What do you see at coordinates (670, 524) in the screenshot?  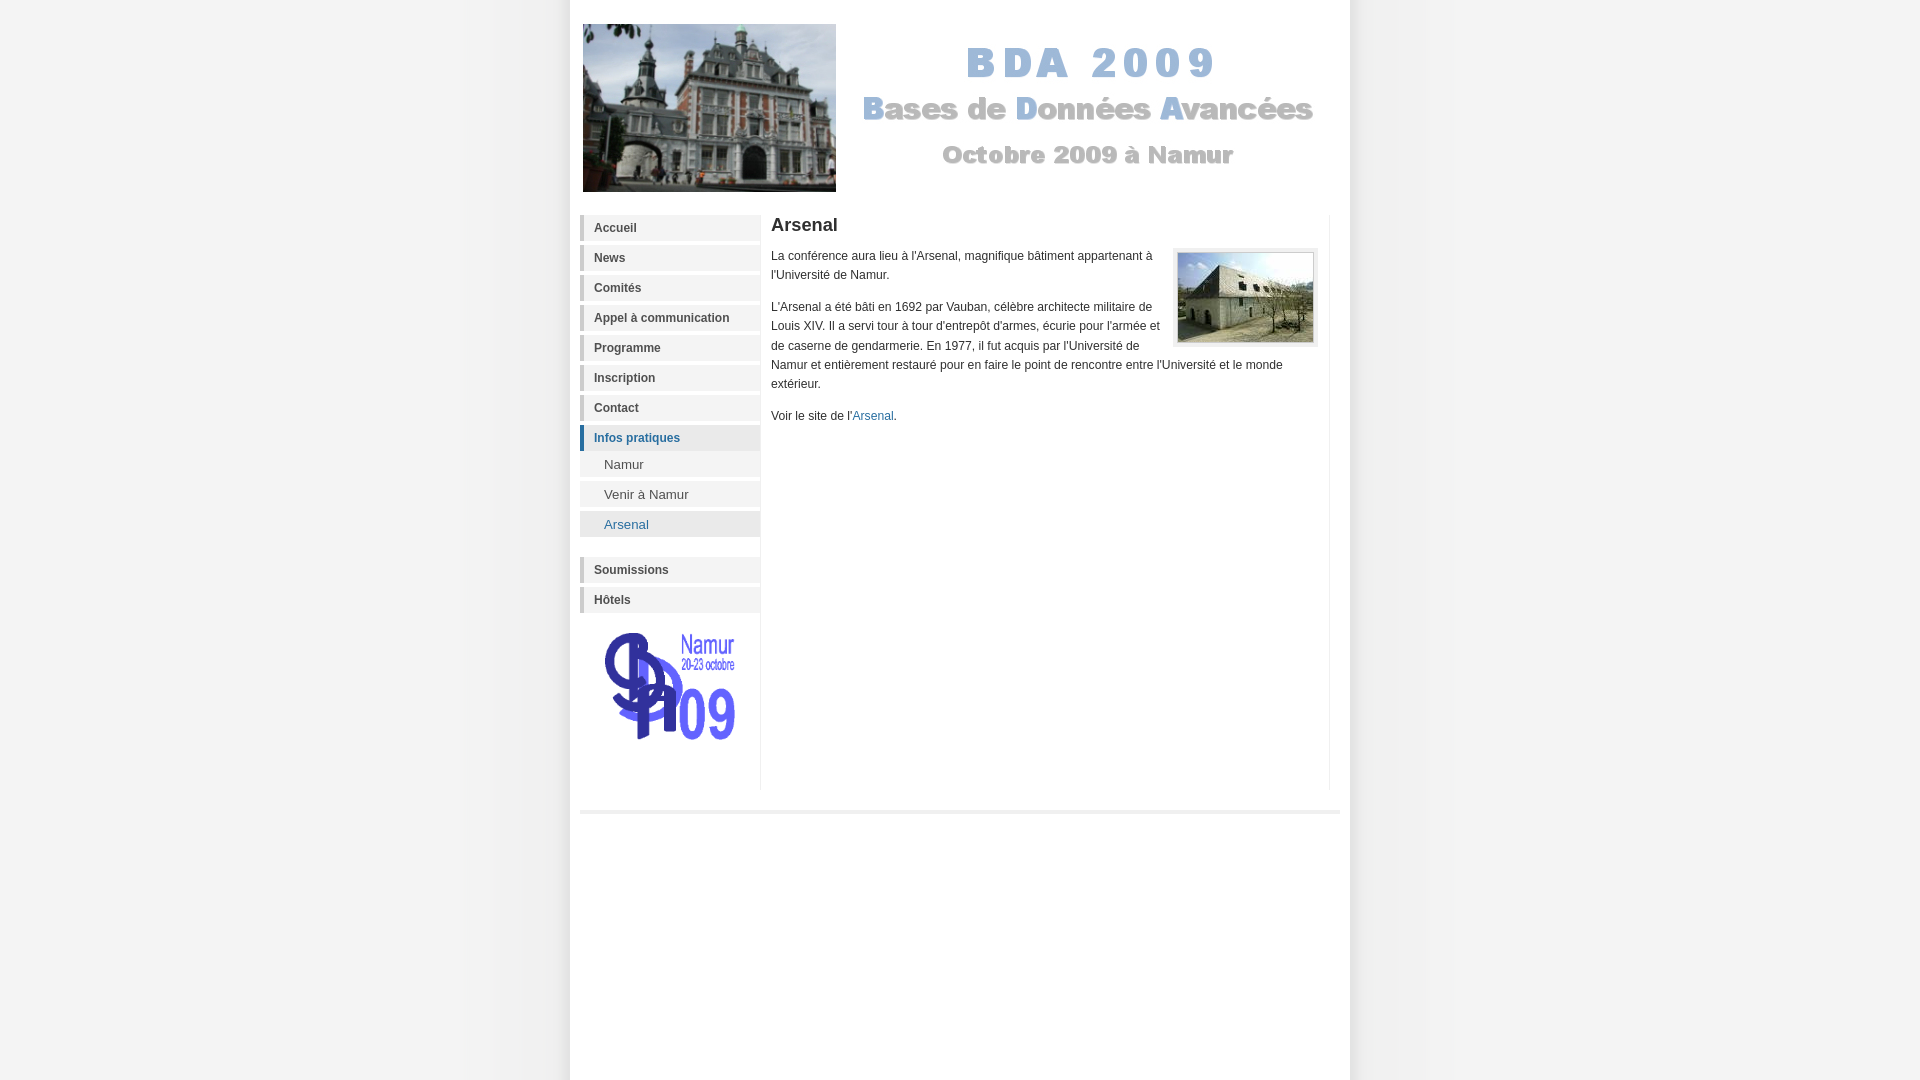 I see `Arsenal` at bounding box center [670, 524].